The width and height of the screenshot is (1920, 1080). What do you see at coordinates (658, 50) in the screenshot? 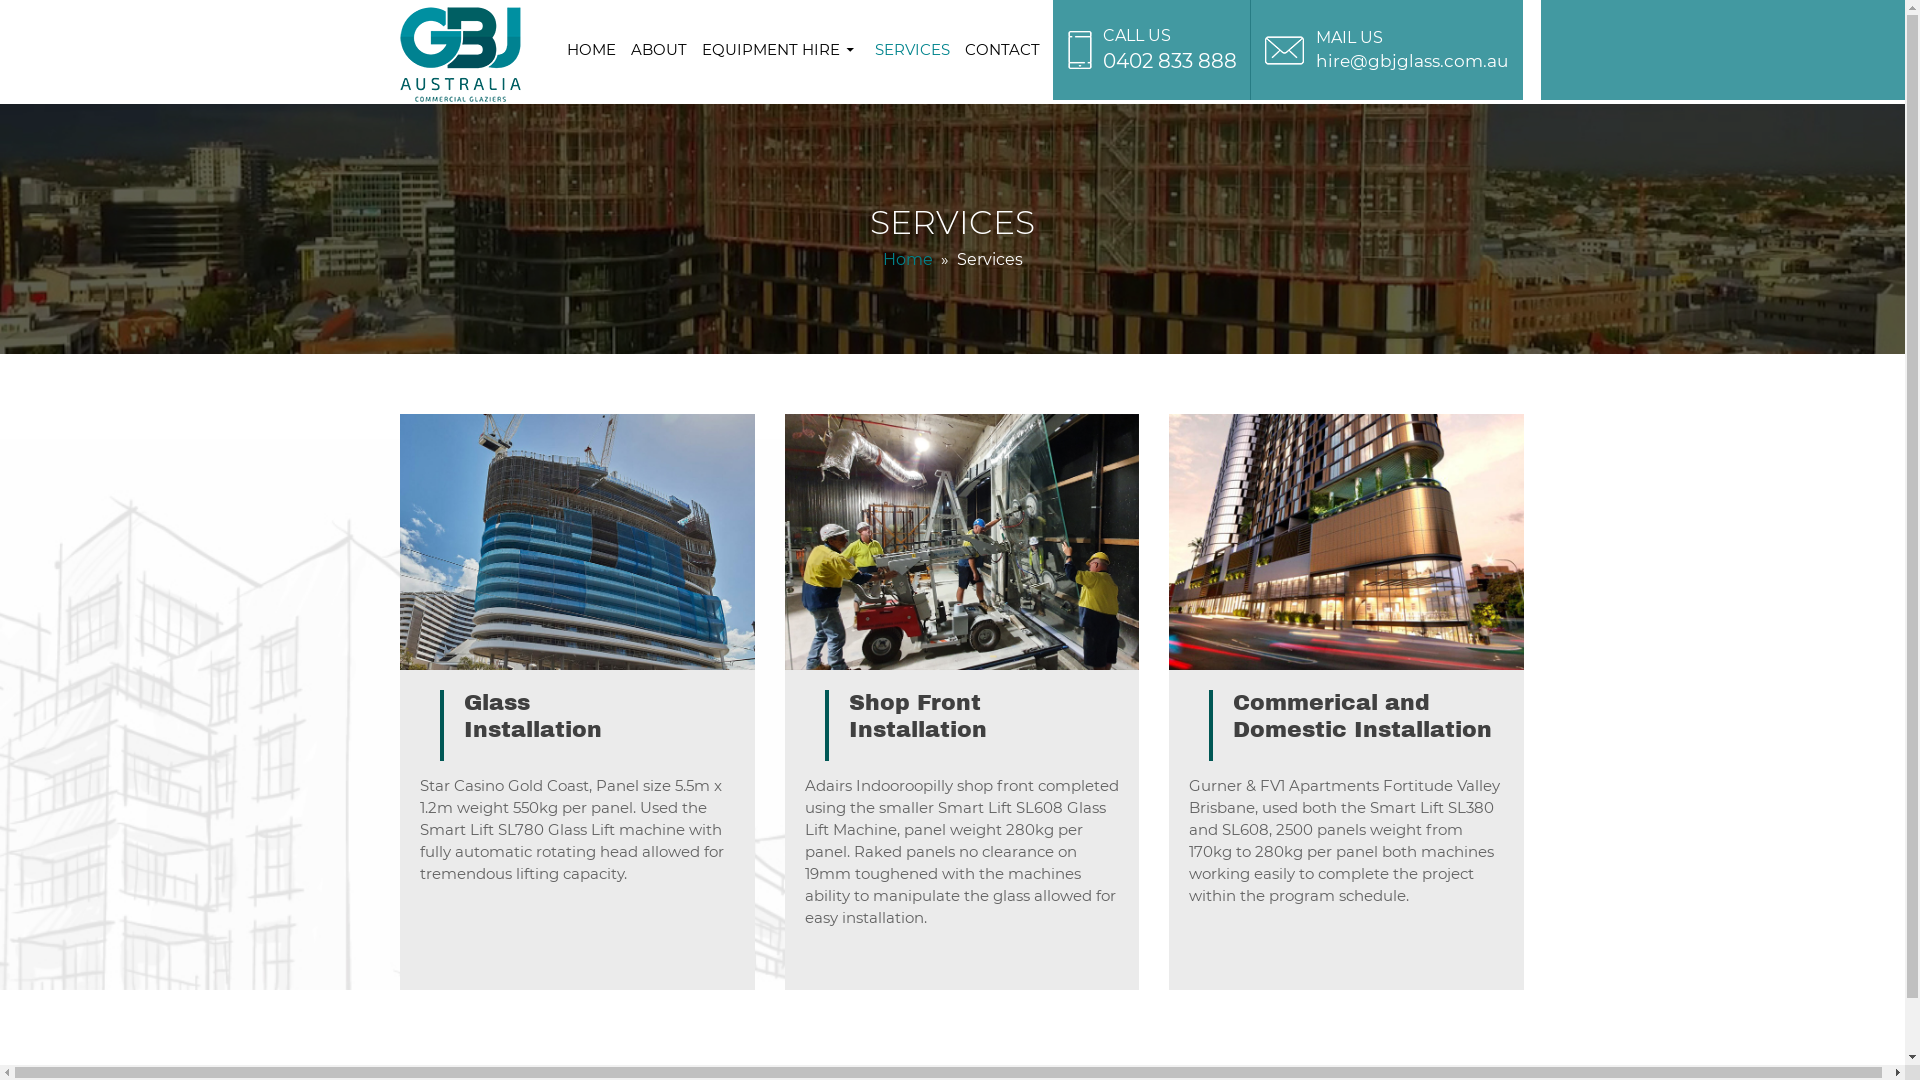
I see `ABOUT` at bounding box center [658, 50].